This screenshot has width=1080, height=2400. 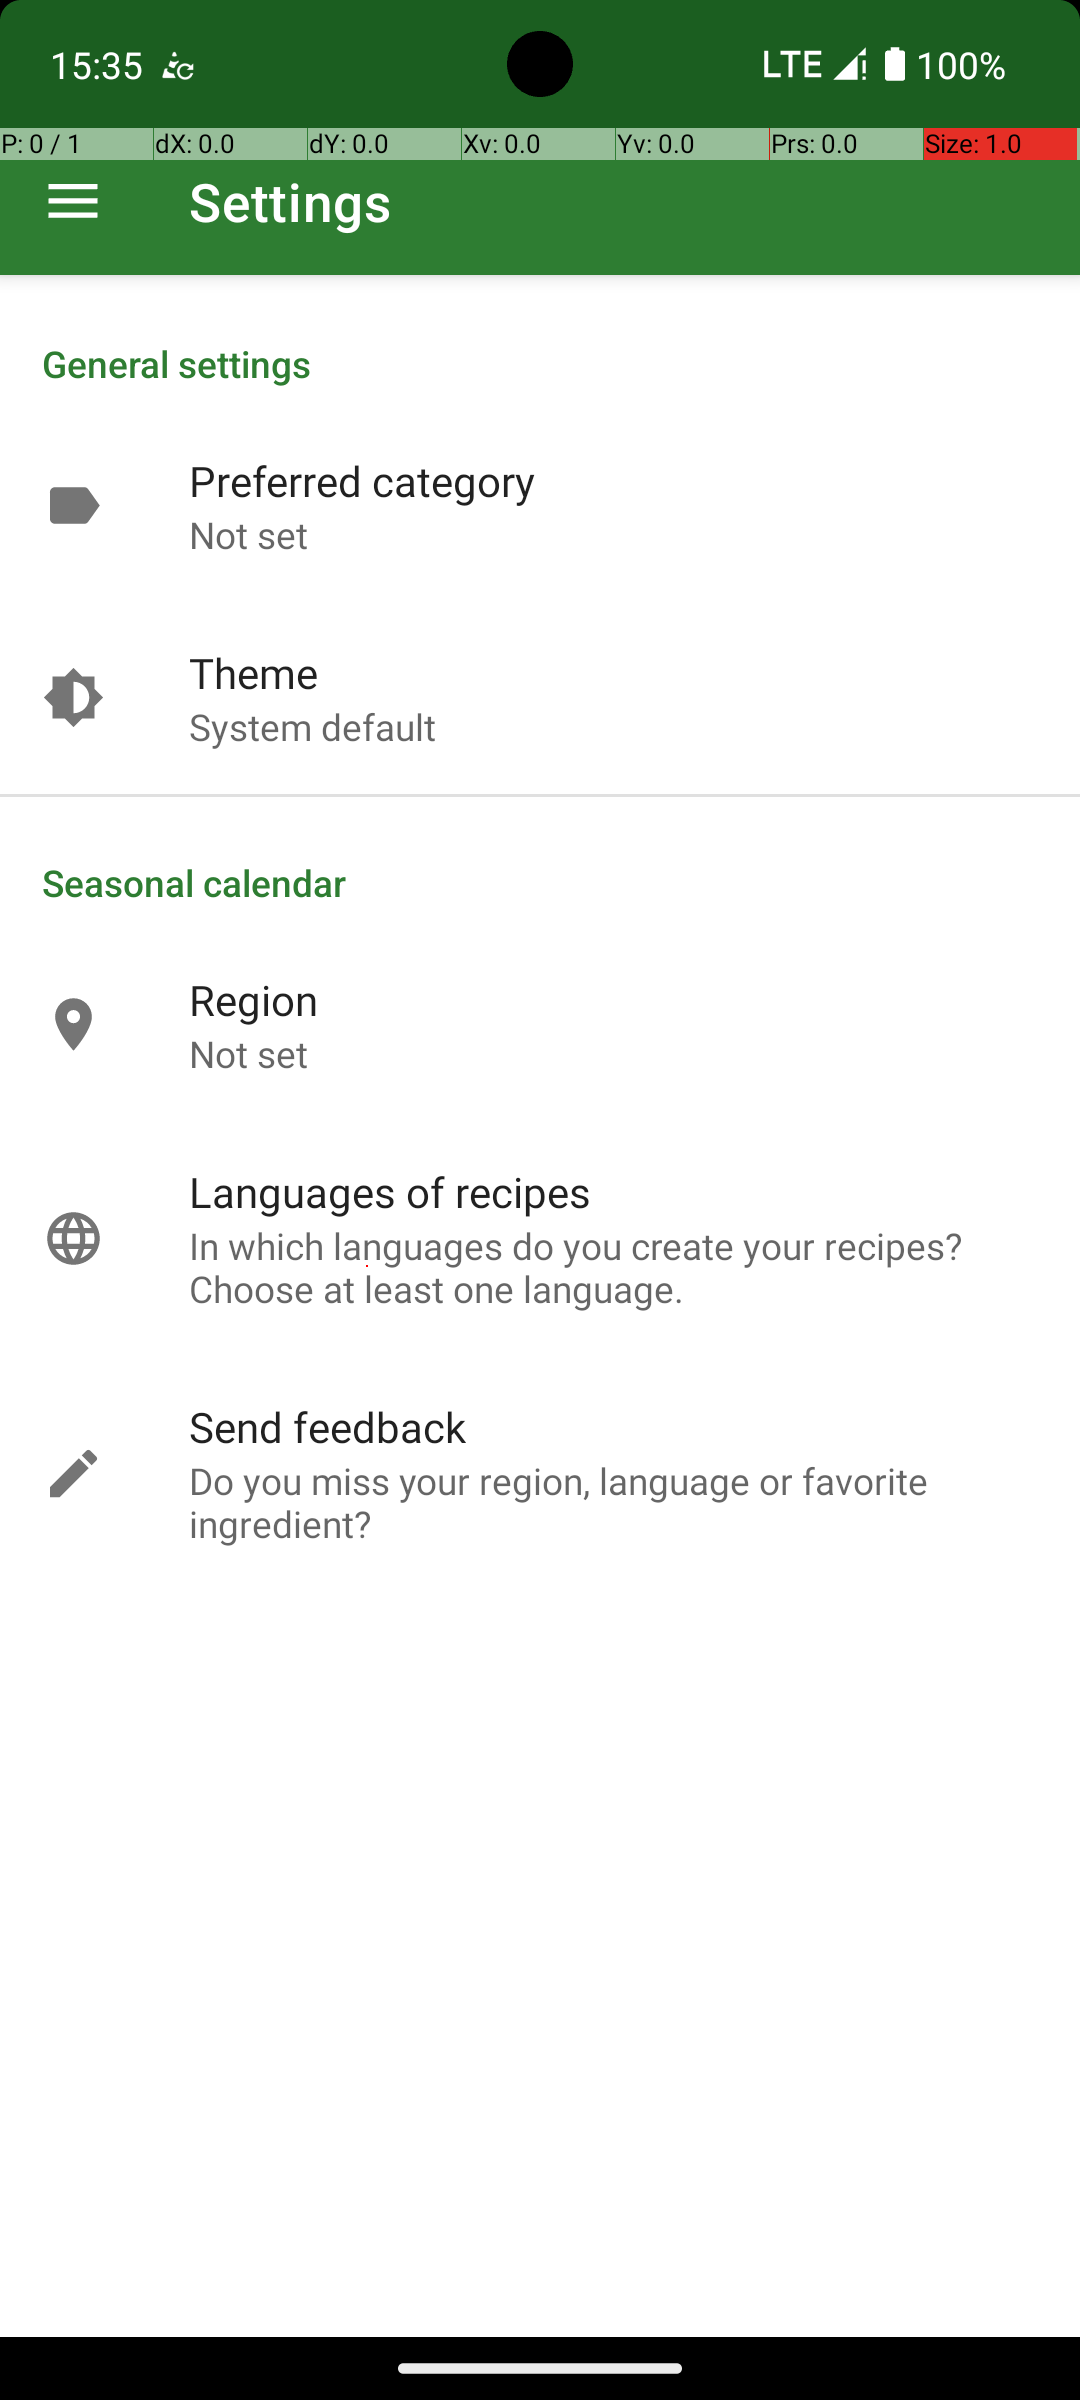 I want to click on Region, so click(x=254, y=1000).